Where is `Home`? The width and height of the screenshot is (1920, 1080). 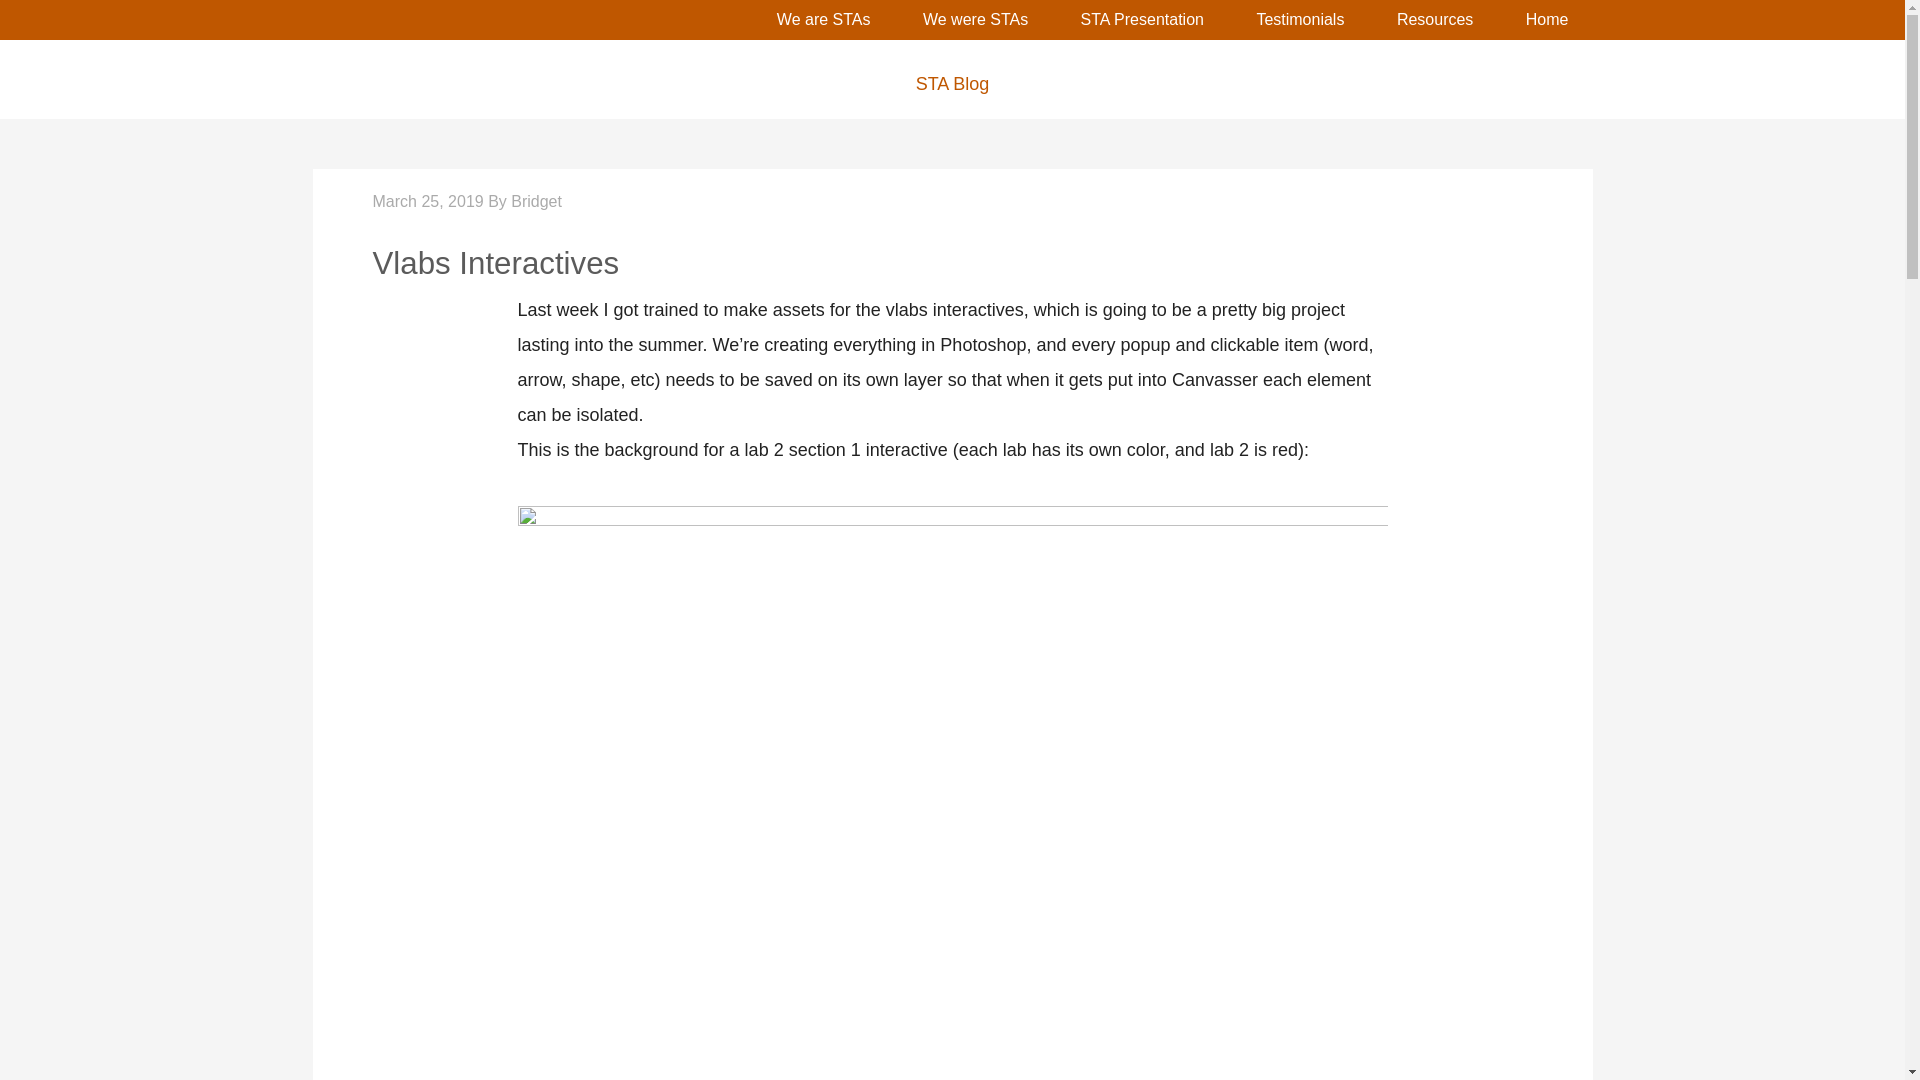
Home is located at coordinates (1547, 20).